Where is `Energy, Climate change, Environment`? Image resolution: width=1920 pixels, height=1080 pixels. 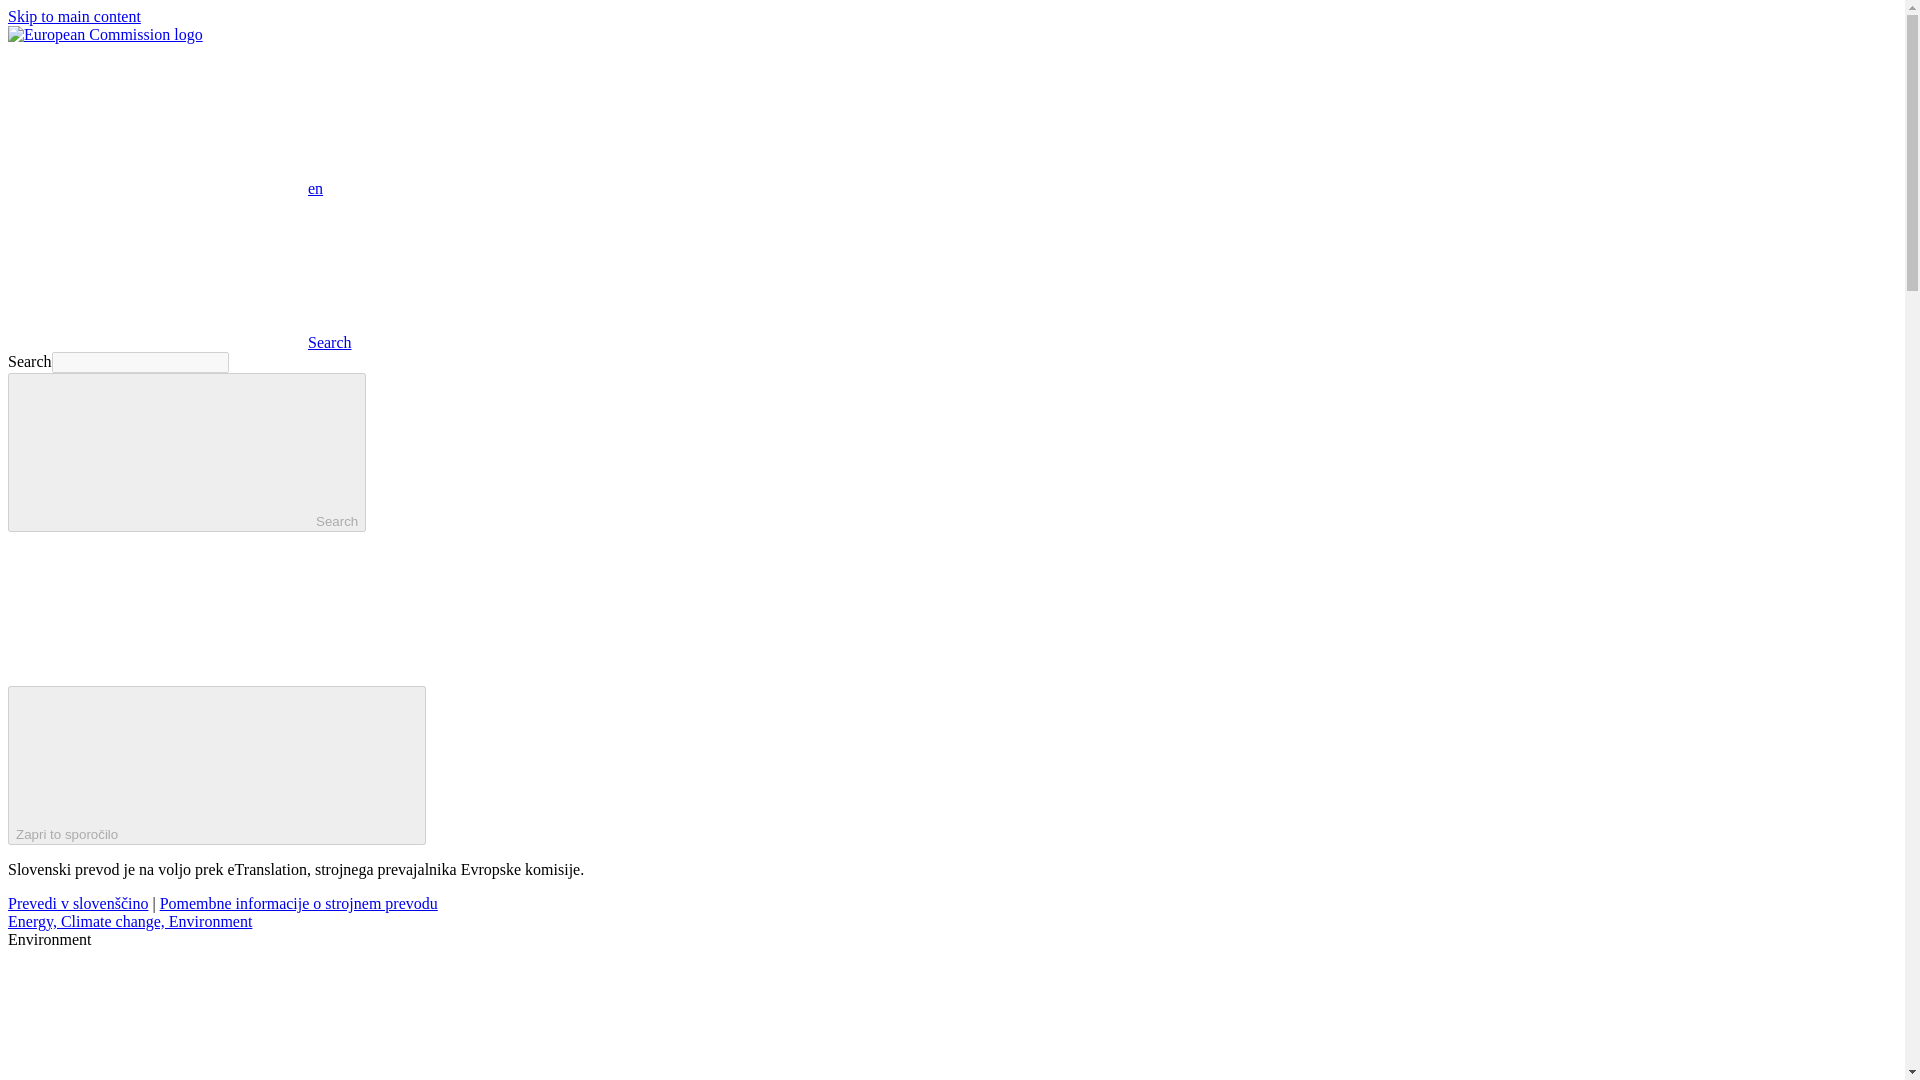 Energy, Climate change, Environment is located at coordinates (129, 920).